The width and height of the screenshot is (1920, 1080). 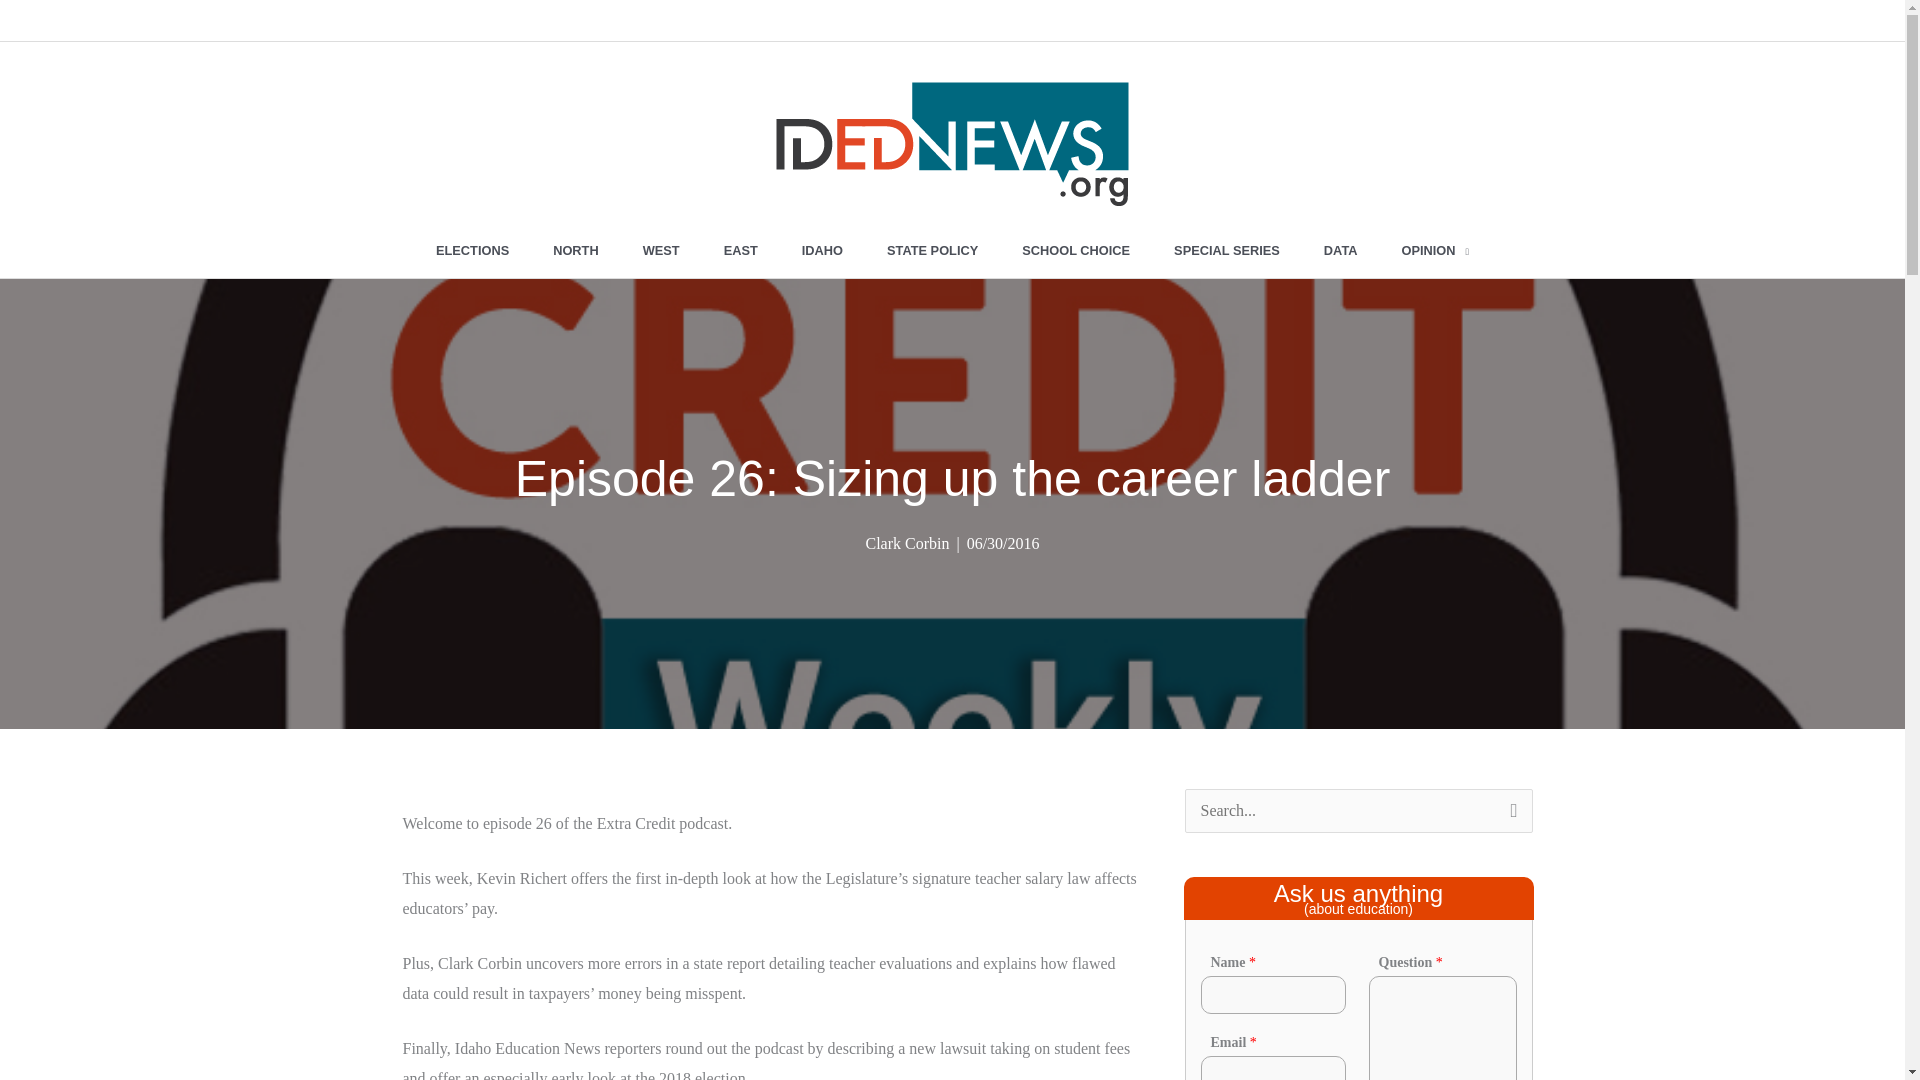 What do you see at coordinates (472, 250) in the screenshot?
I see `ELECTIONS` at bounding box center [472, 250].